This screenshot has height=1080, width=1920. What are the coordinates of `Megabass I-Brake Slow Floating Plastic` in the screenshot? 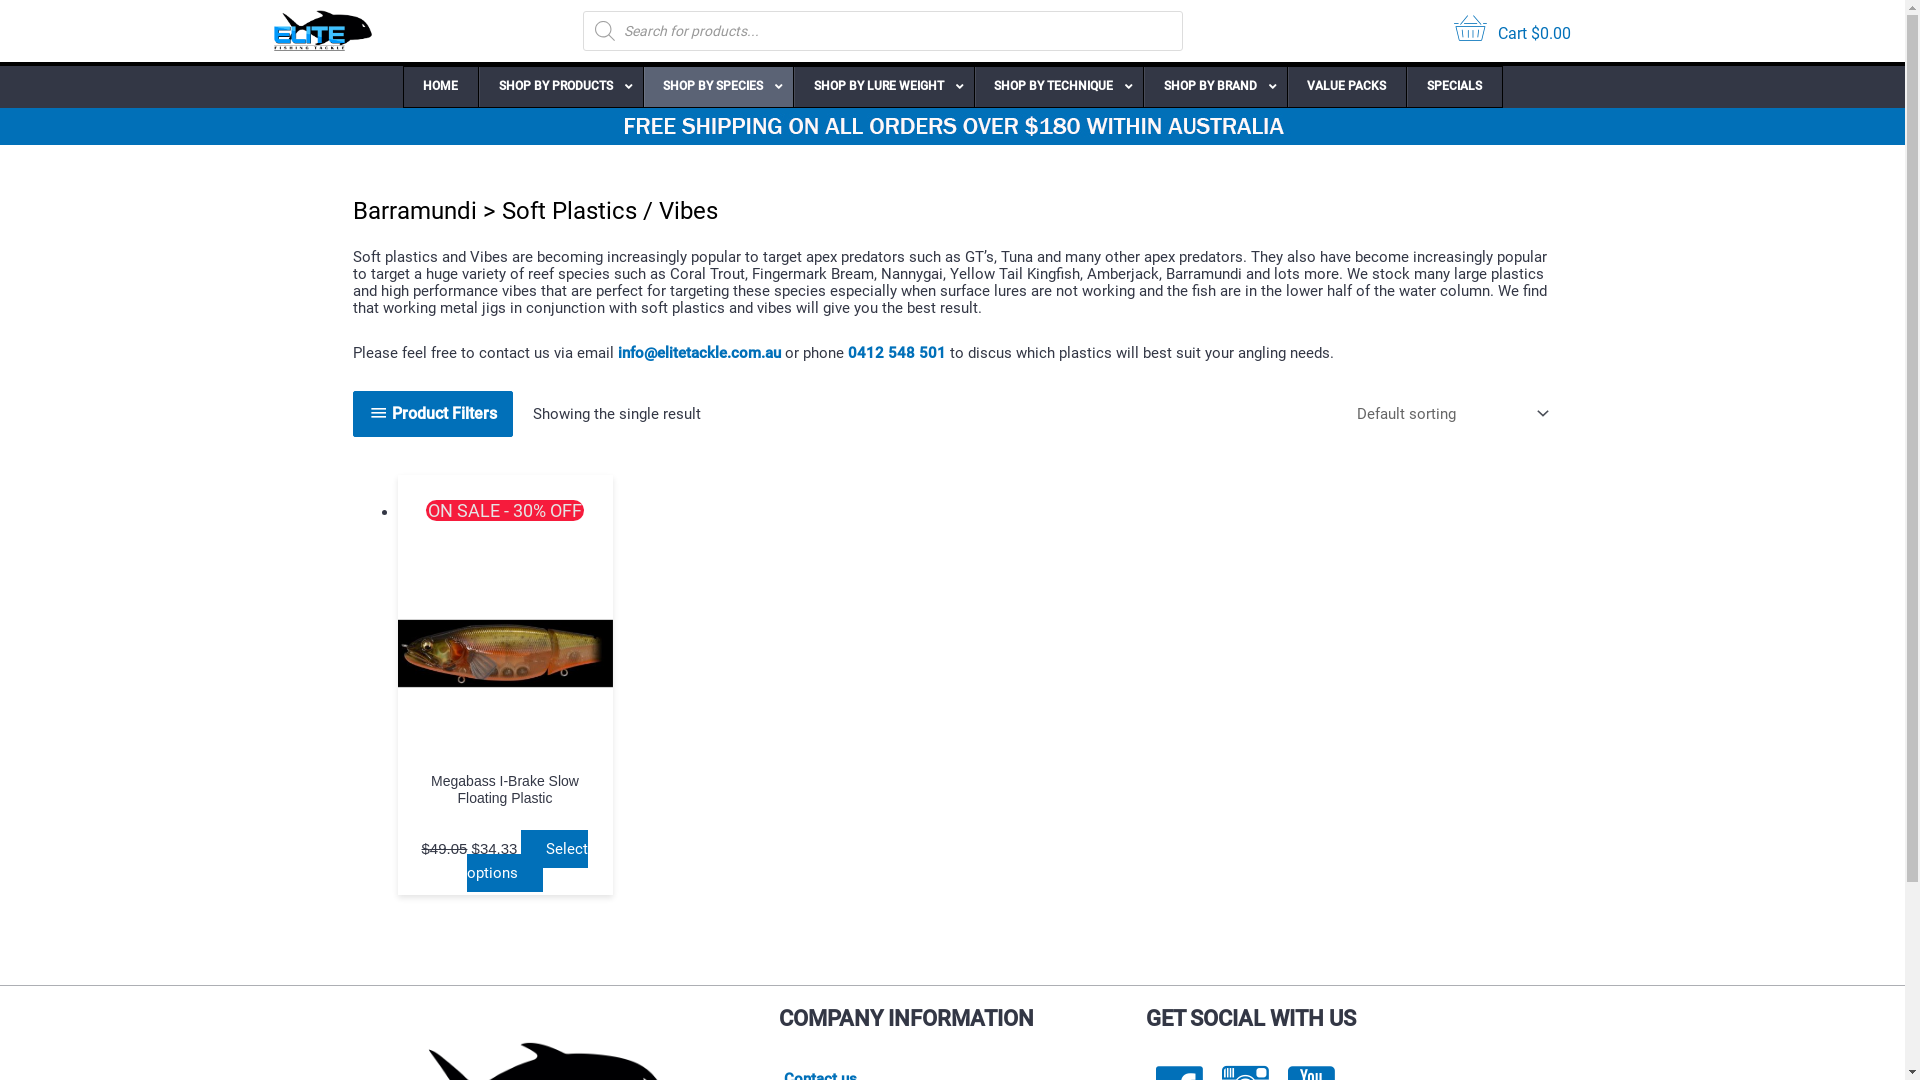 It's located at (506, 816).